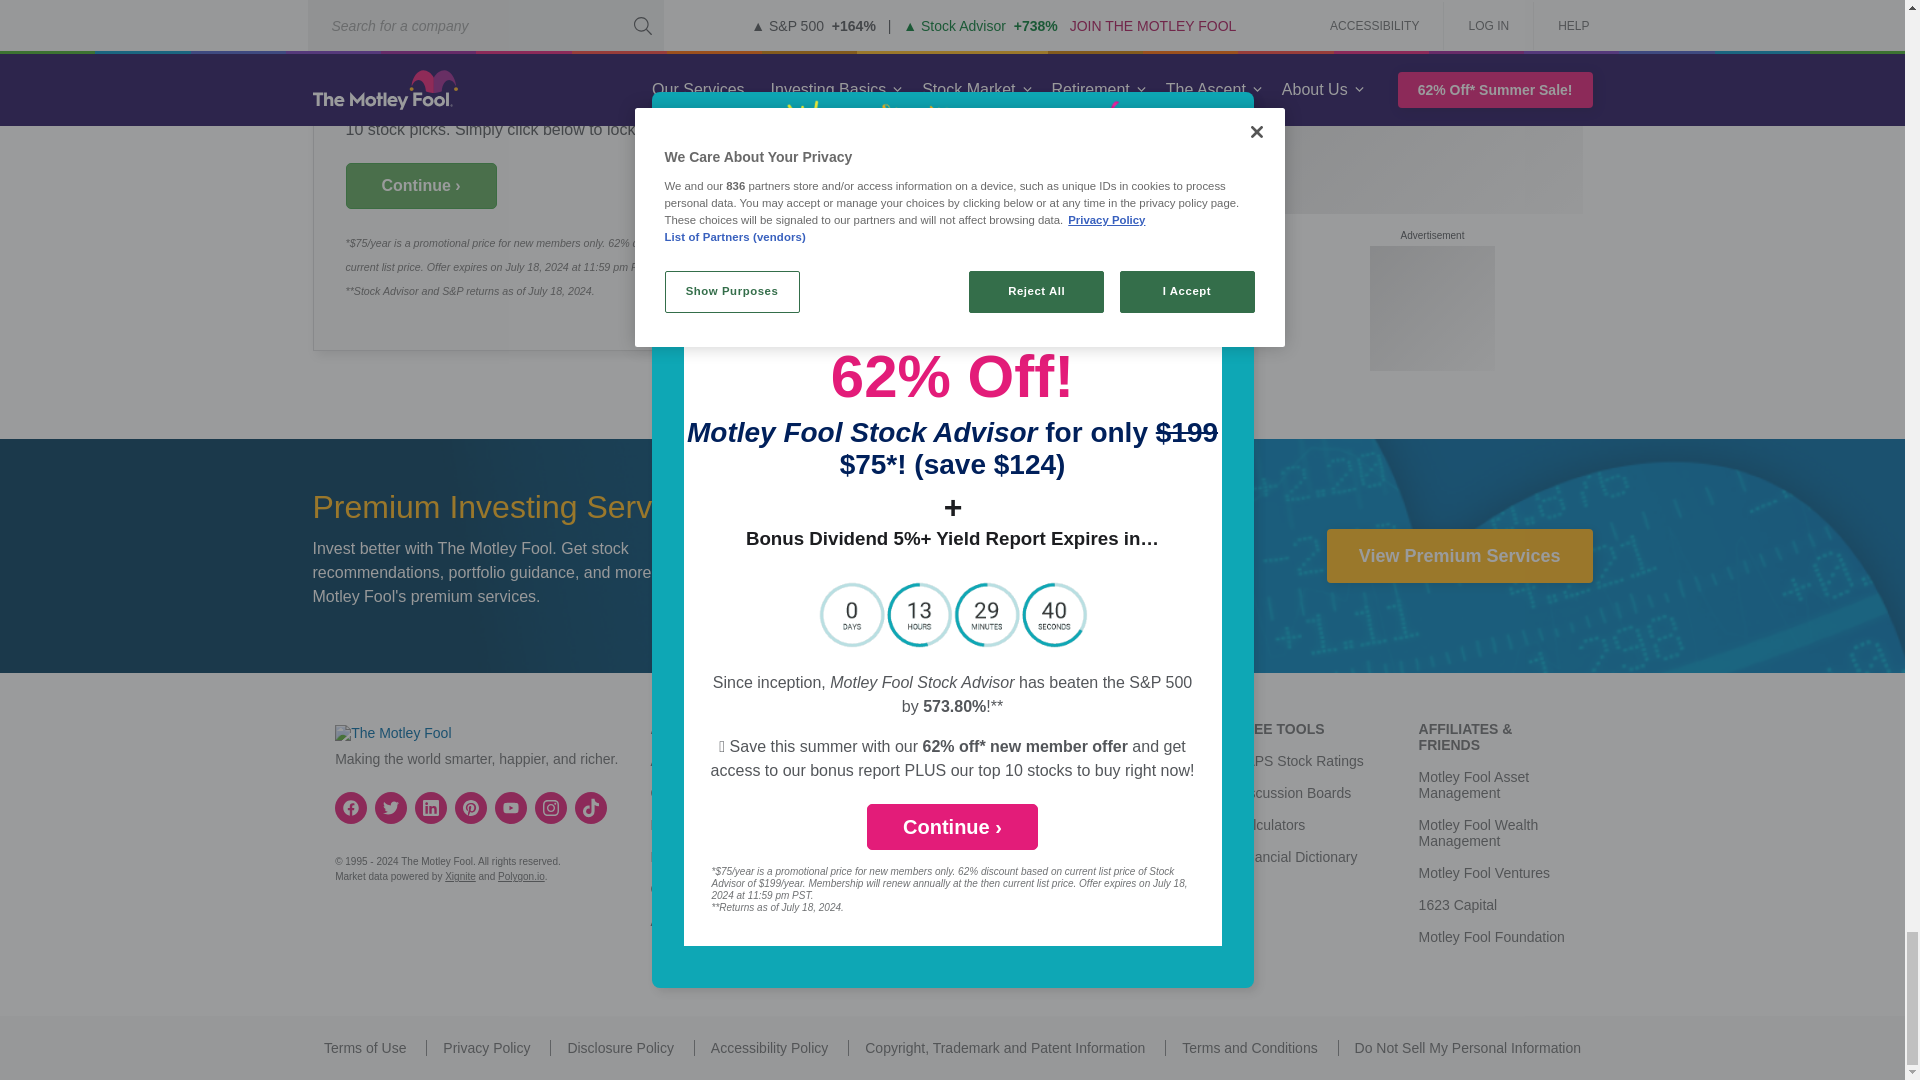 The width and height of the screenshot is (1920, 1080). Describe the element at coordinates (364, 1048) in the screenshot. I see `Terms of Use` at that location.